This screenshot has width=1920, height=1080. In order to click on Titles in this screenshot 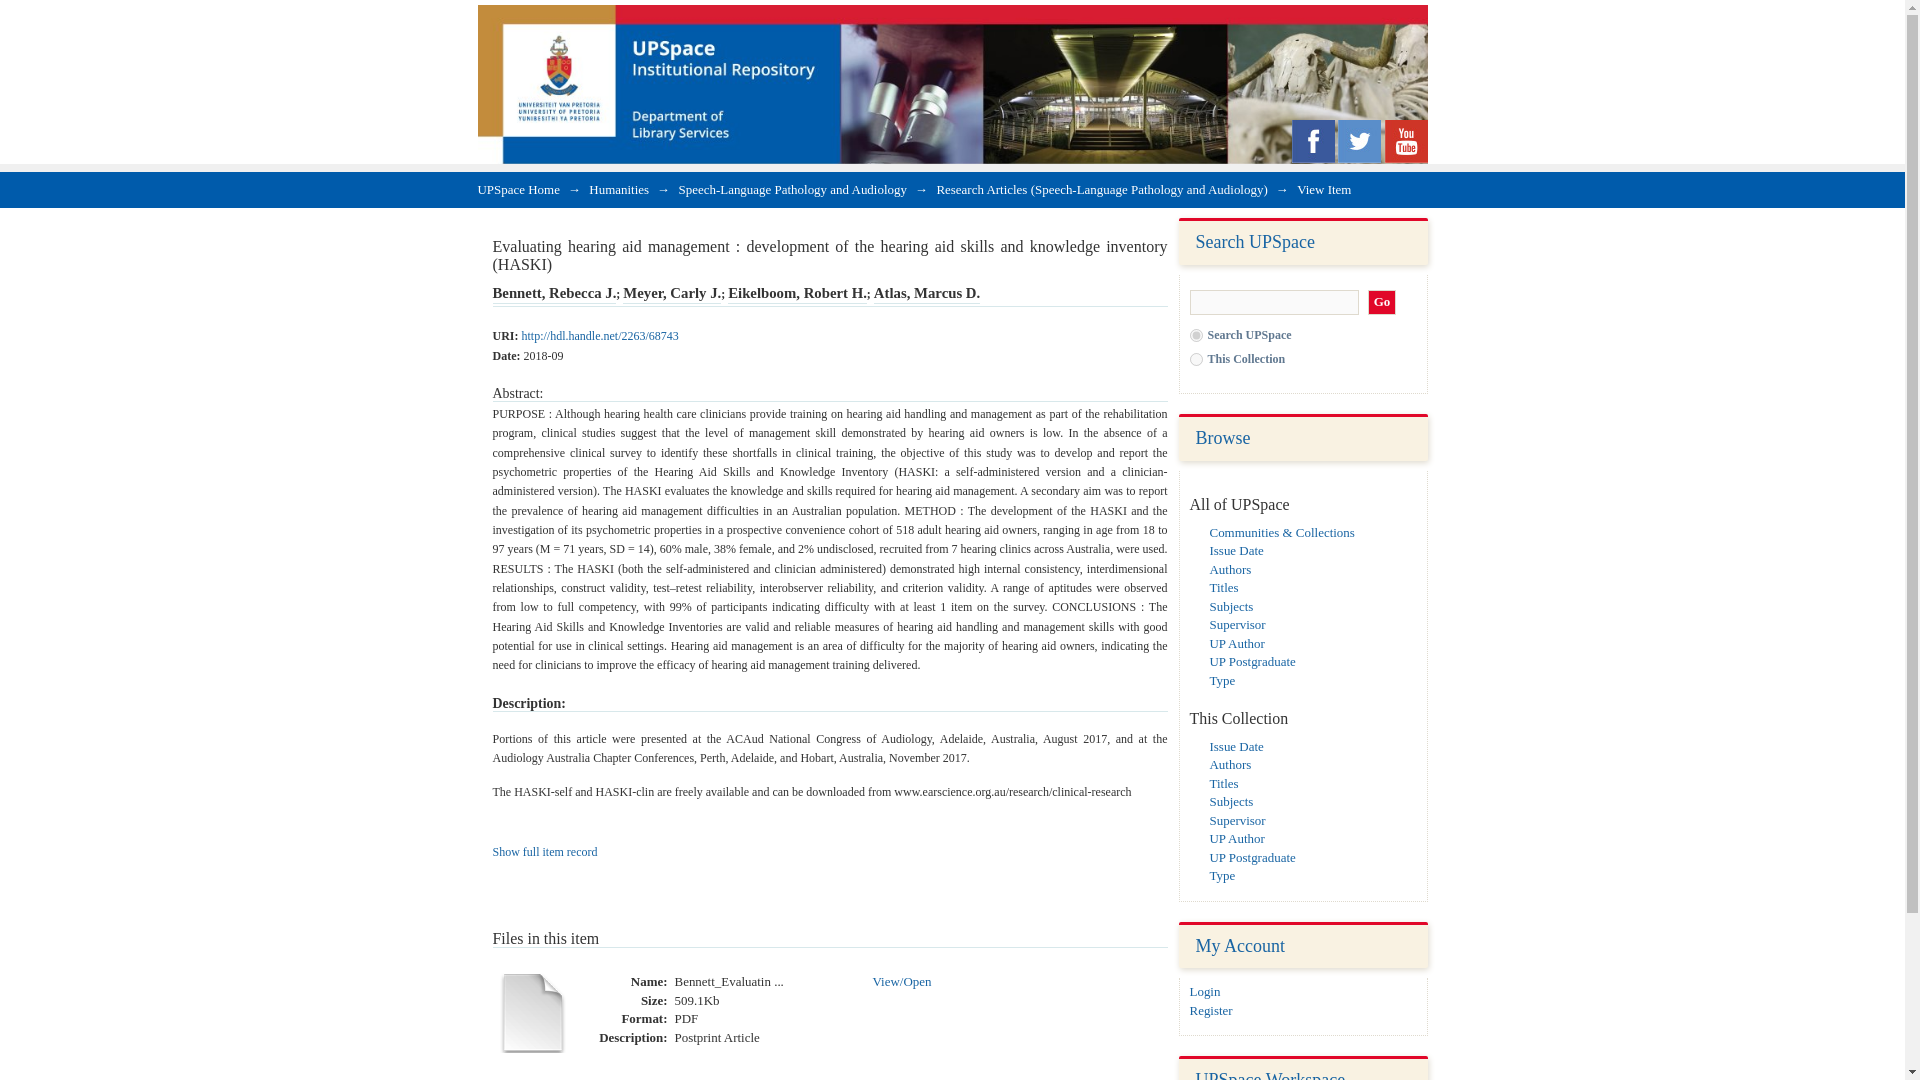, I will do `click(1224, 587)`.